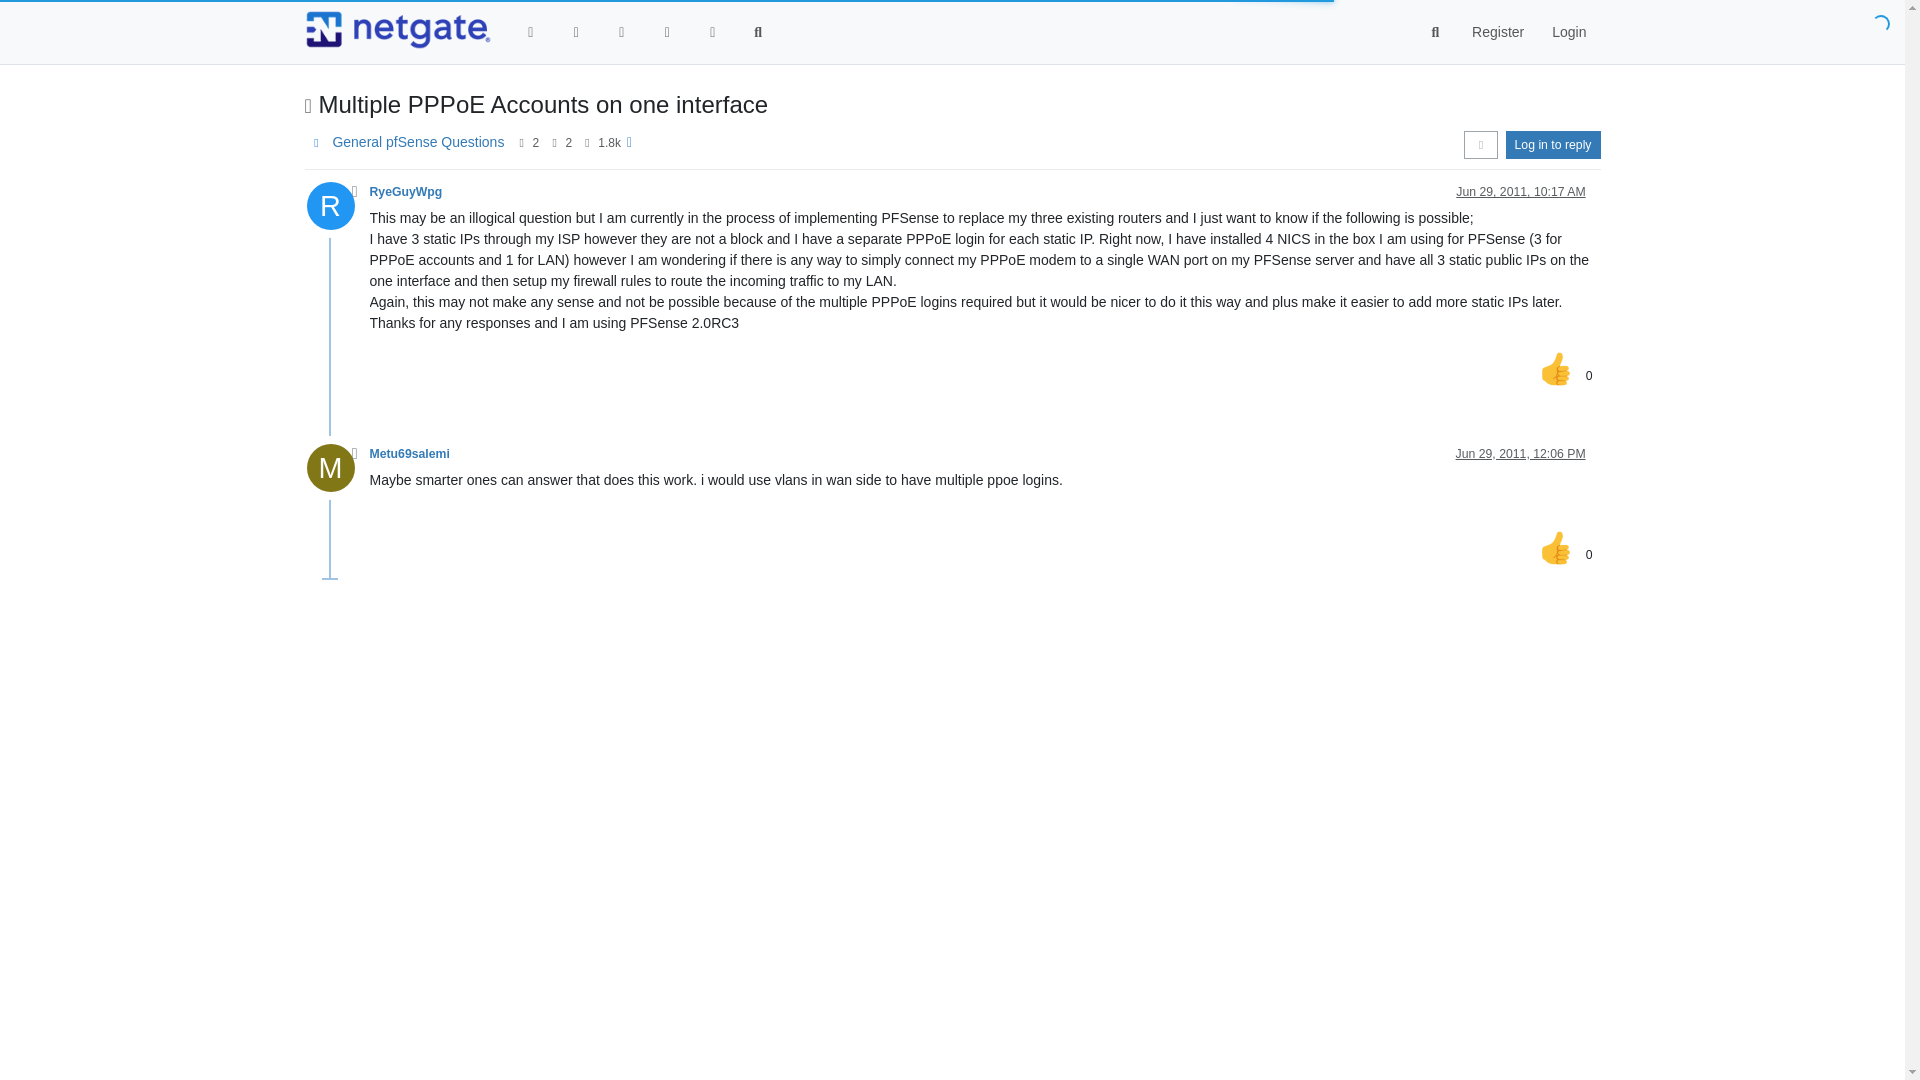 Image resolution: width=1920 pixels, height=1080 pixels. I want to click on R, so click(336, 211).